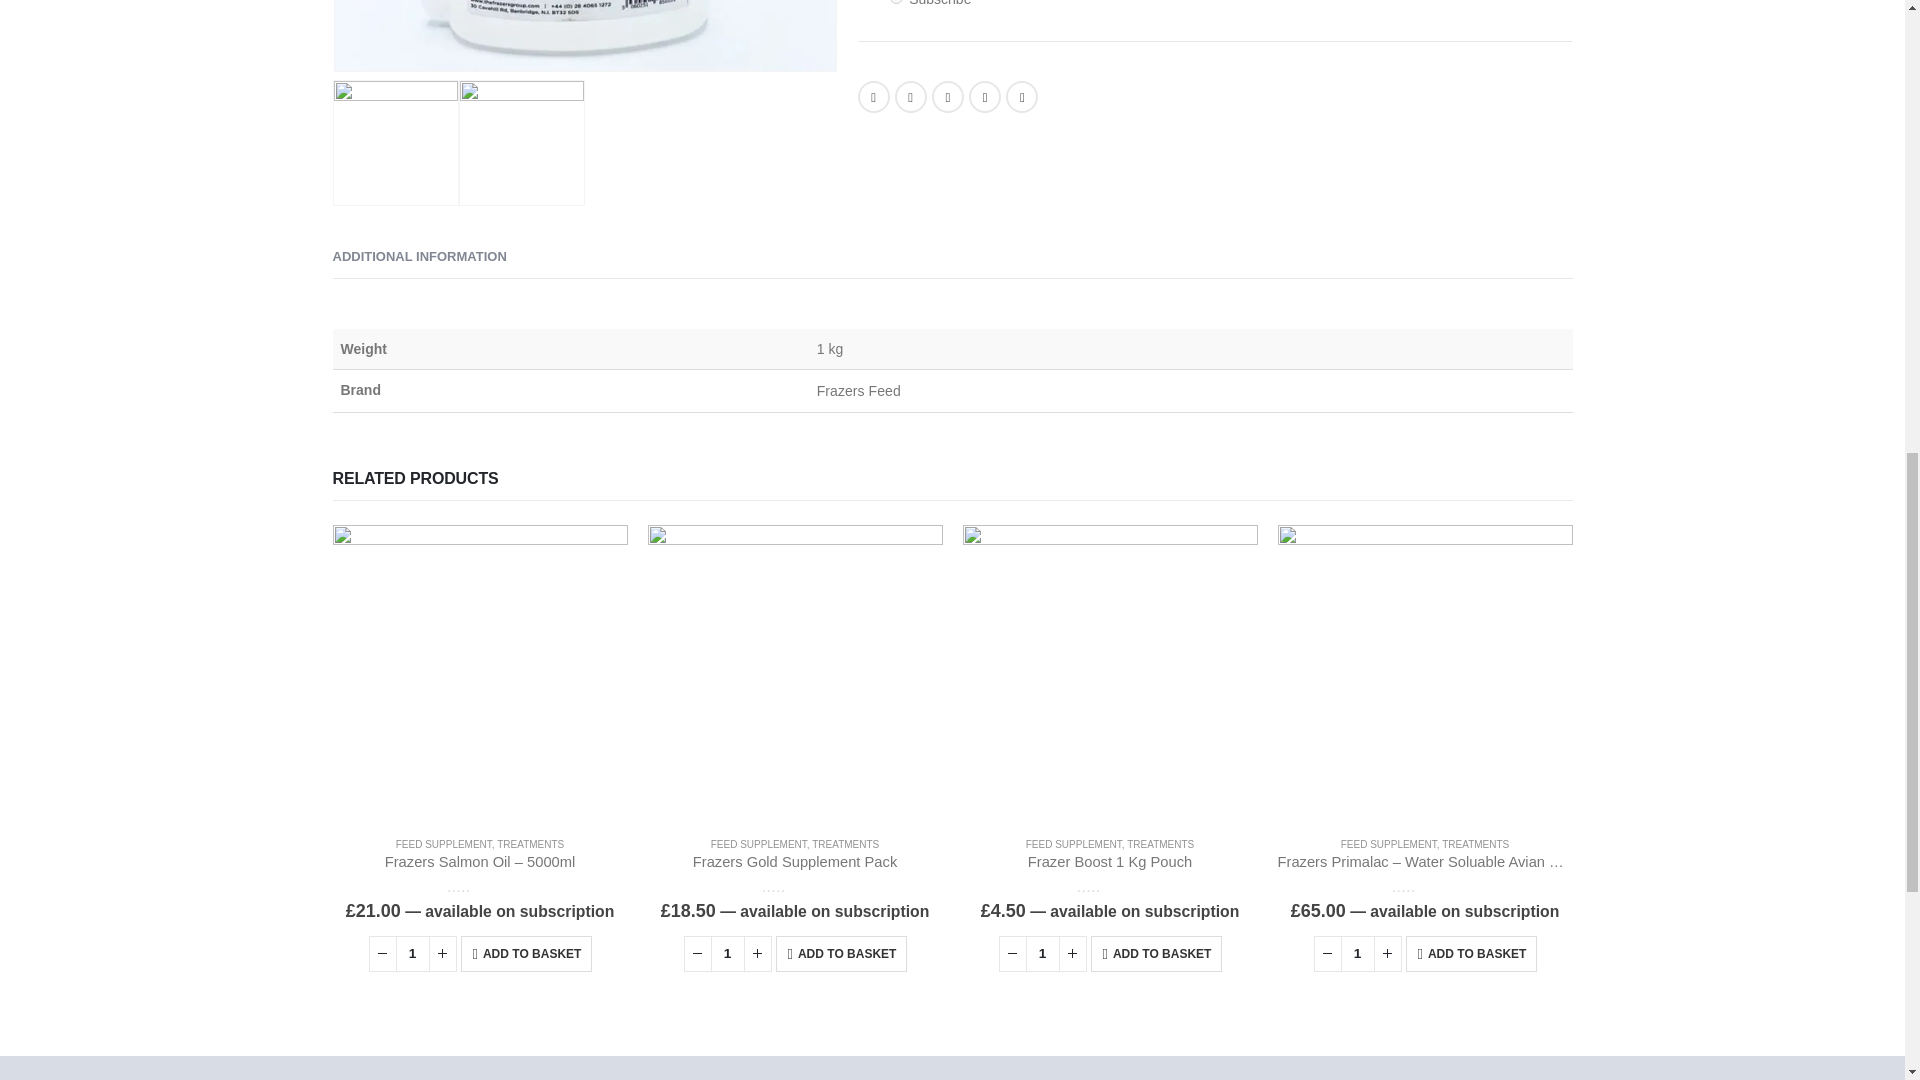 This screenshot has height=1080, width=1920. What do you see at coordinates (522, 143) in the screenshot?
I see `Glyco-boost.png` at bounding box center [522, 143].